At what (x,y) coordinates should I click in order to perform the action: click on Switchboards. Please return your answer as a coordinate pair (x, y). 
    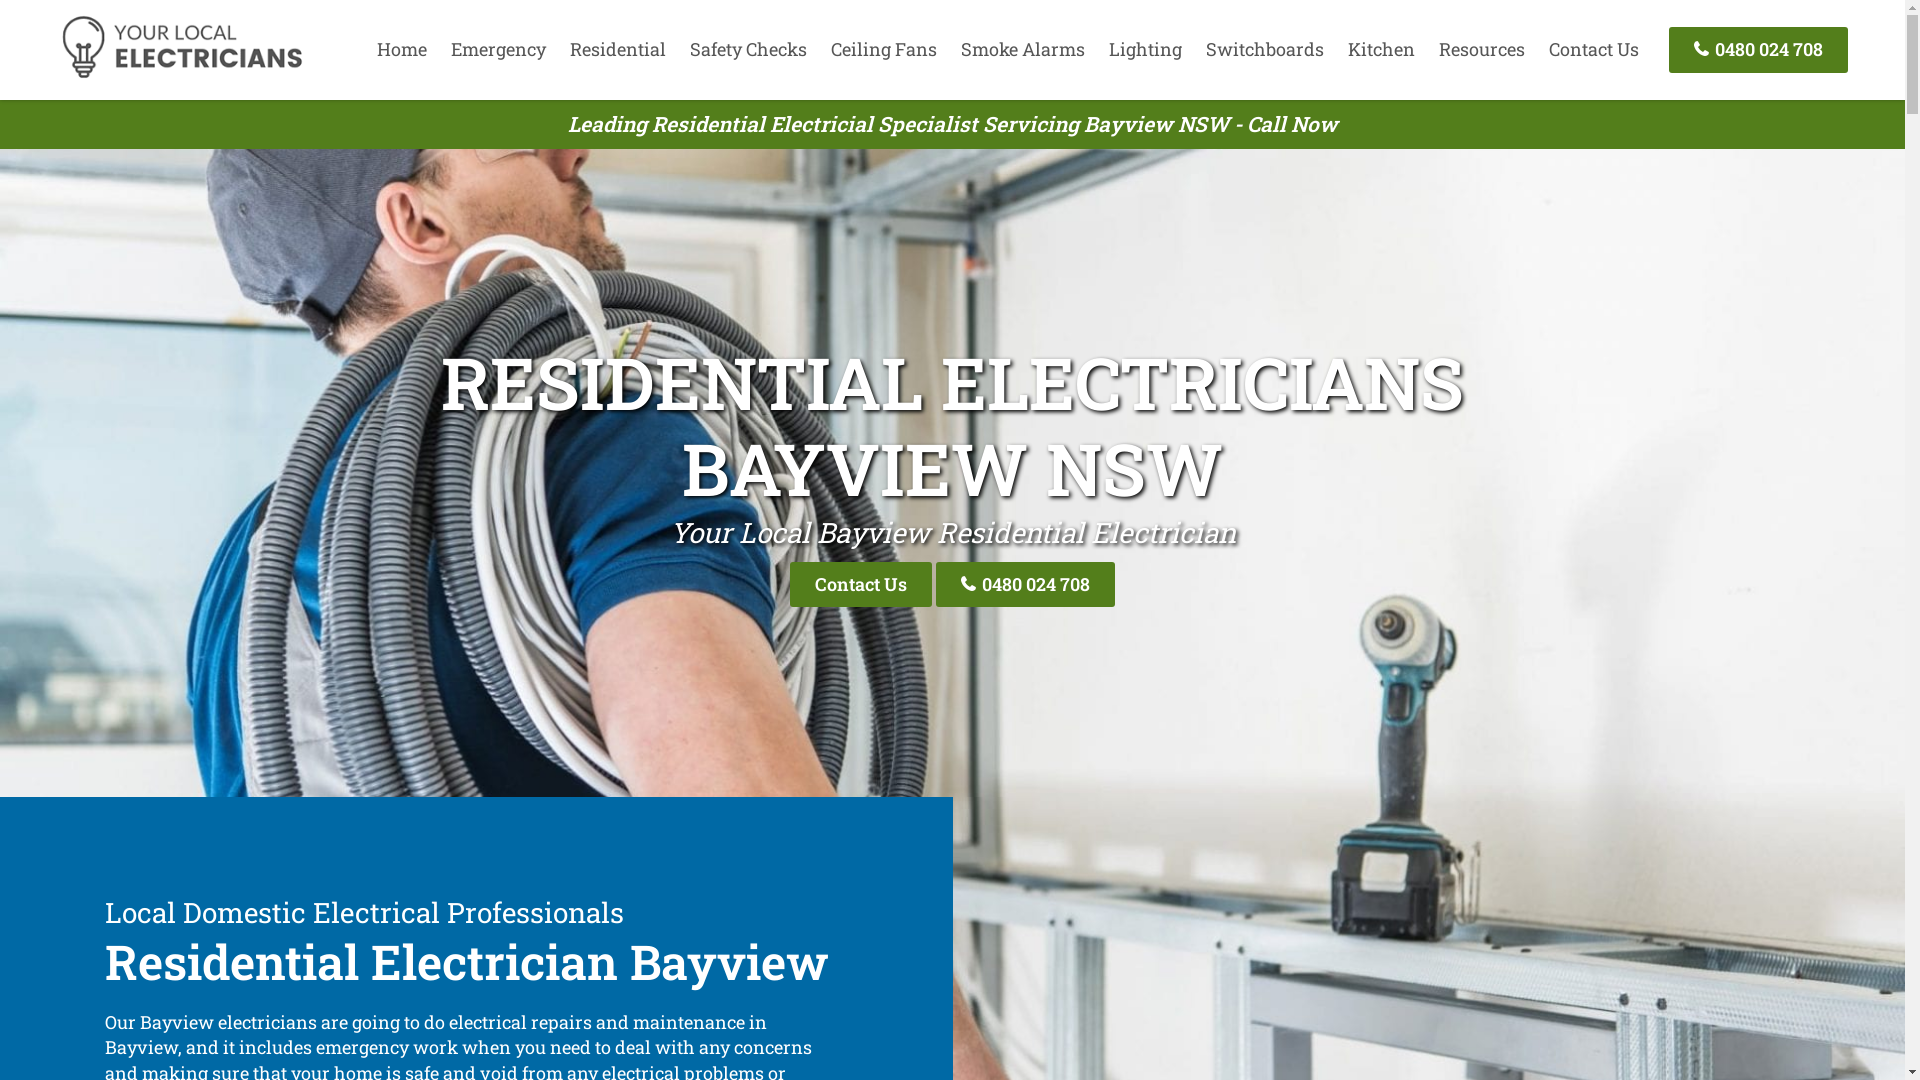
    Looking at the image, I should click on (1265, 49).